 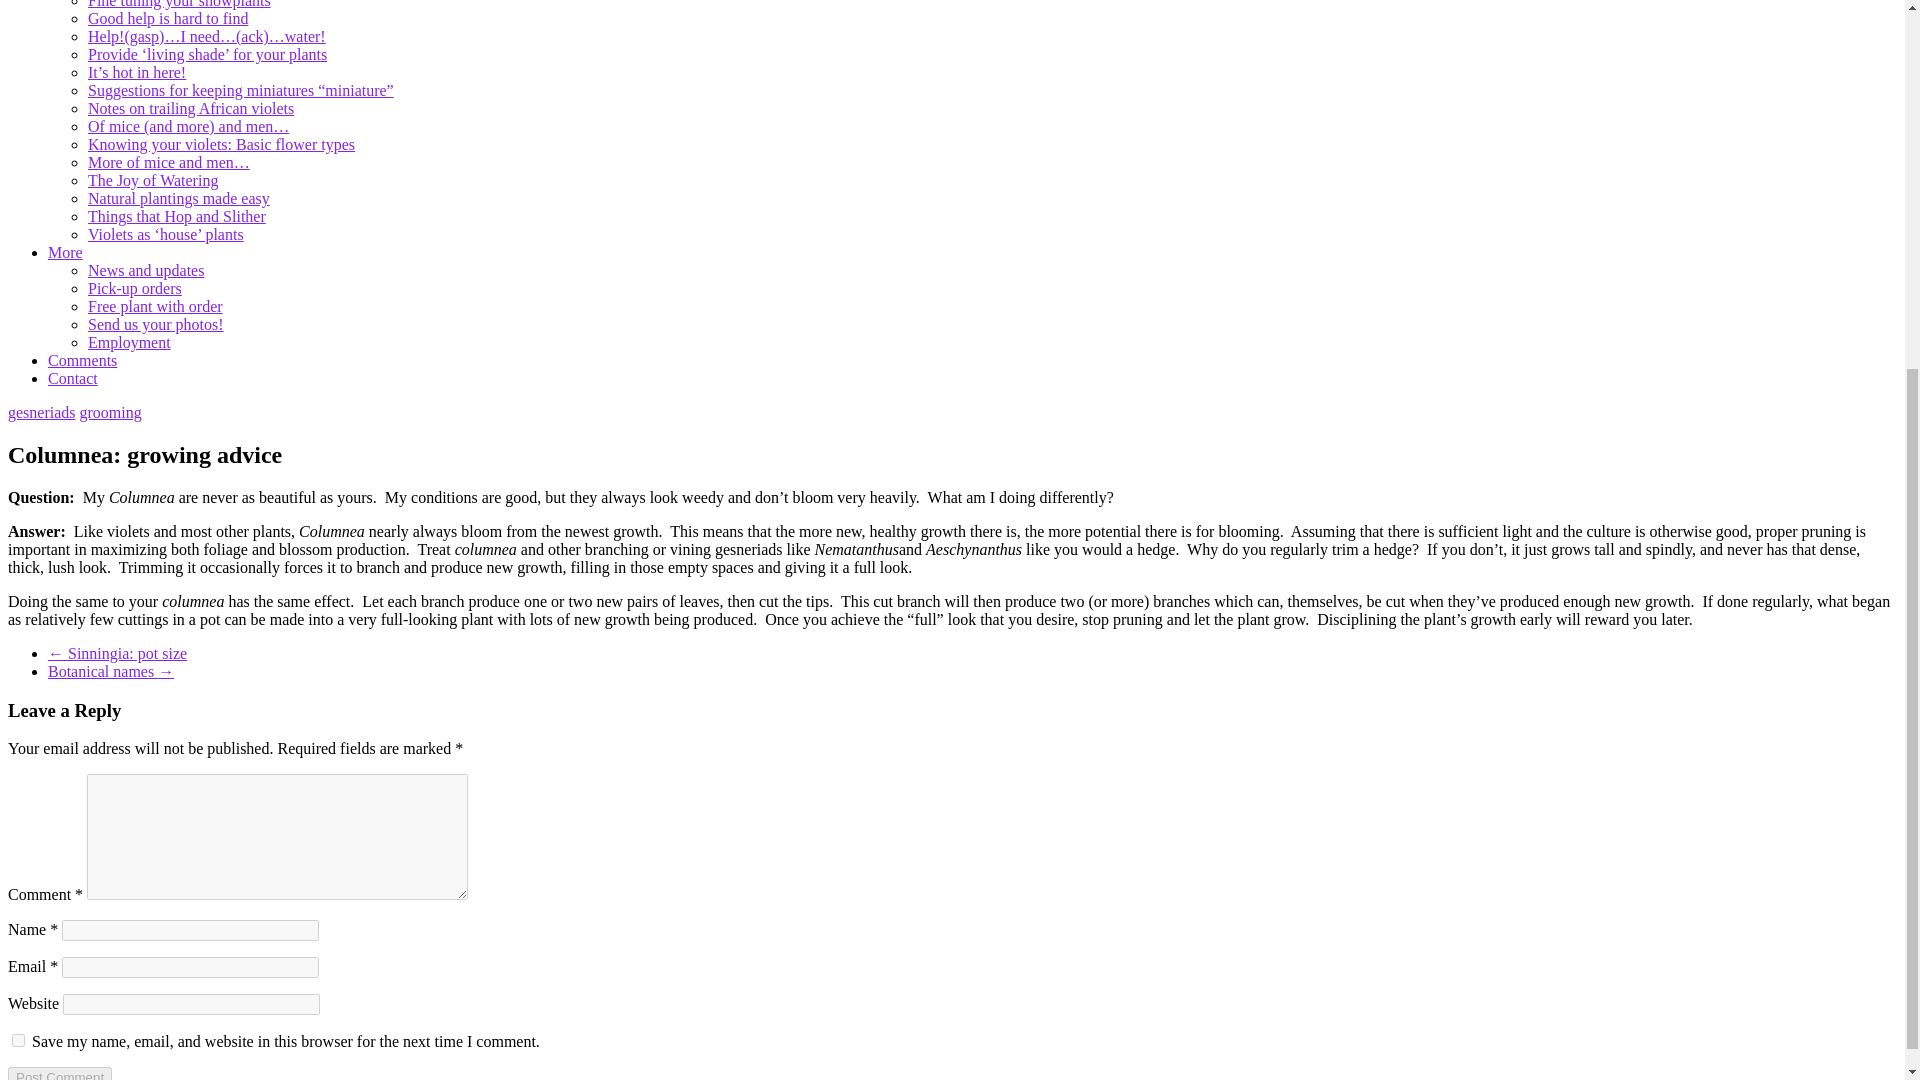 I want to click on Knowing your violets: Basic flower types, so click(x=222, y=144).